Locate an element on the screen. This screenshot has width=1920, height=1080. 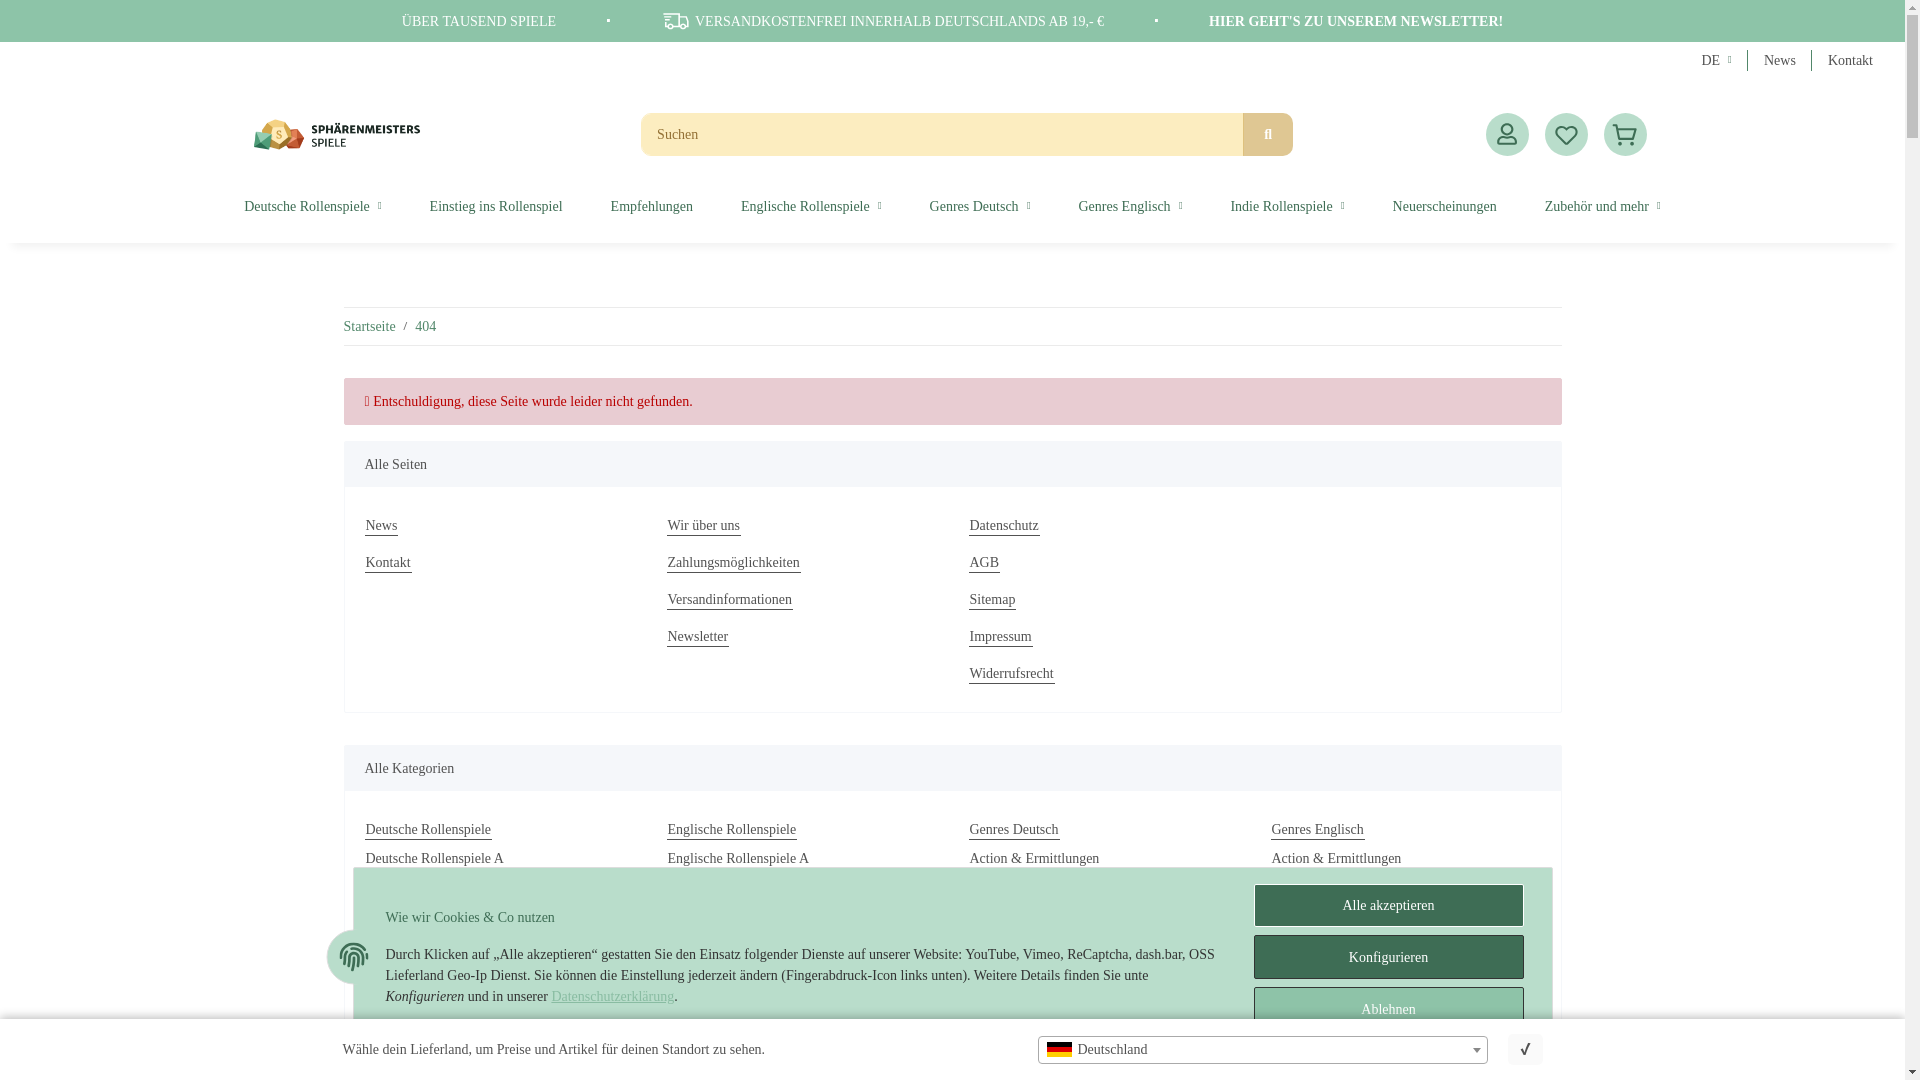
Indie Rollenspiele is located at coordinates (1286, 206).